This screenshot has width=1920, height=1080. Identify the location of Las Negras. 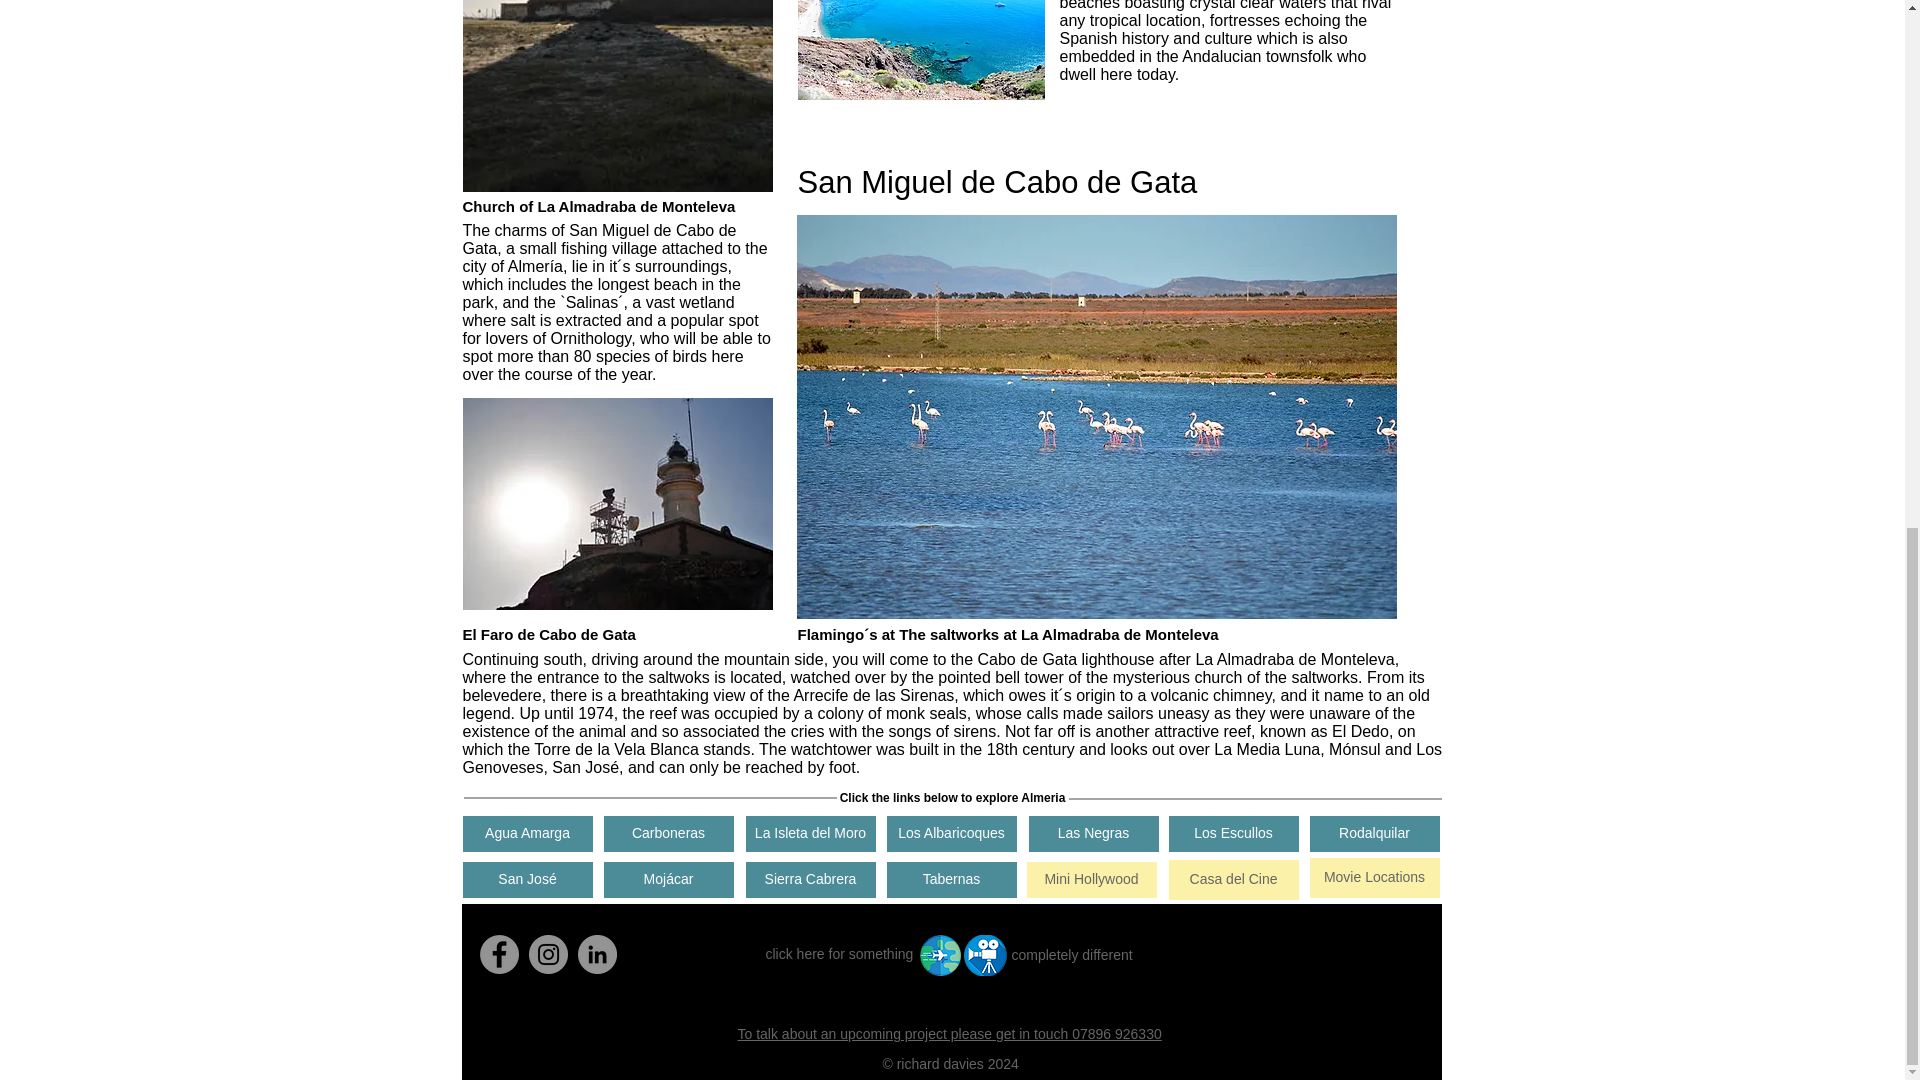
(1092, 834).